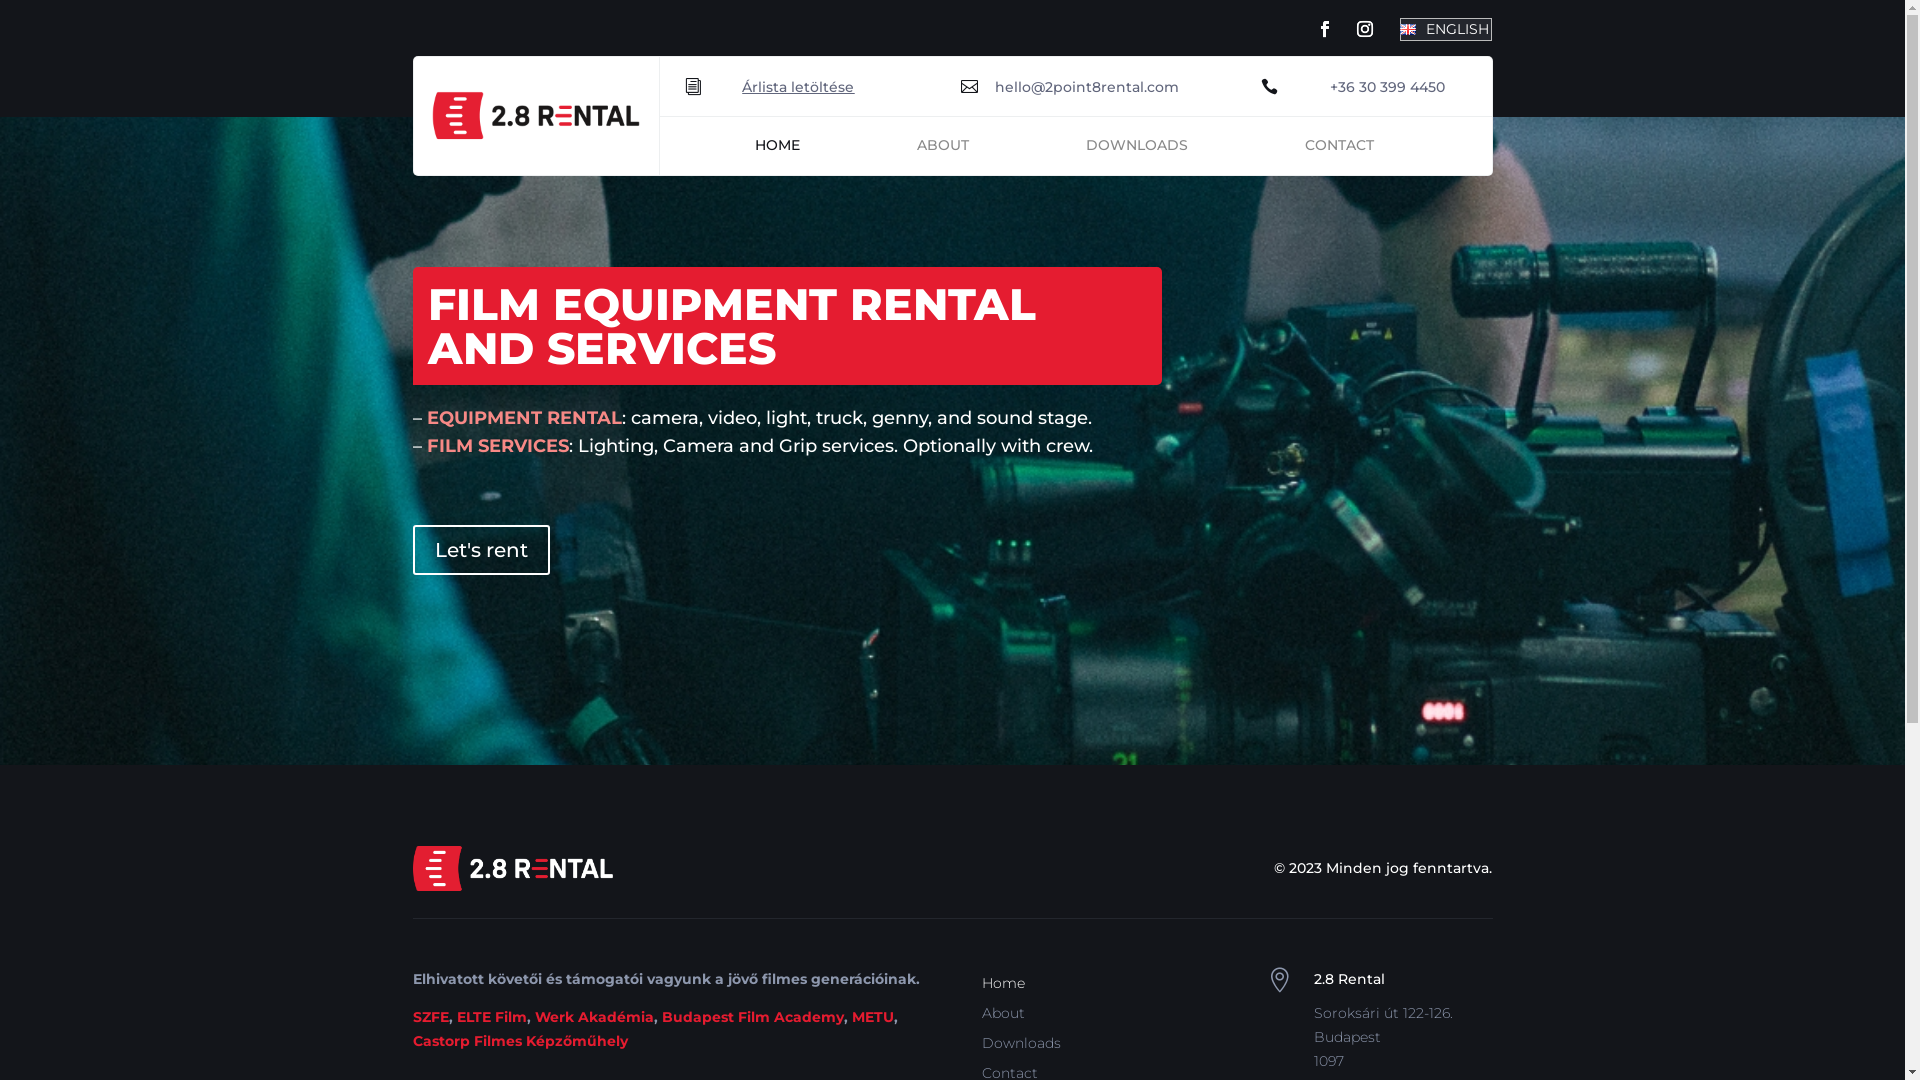  Describe the element at coordinates (536, 116) in the screenshot. I see `RENTAL_LOGO_crop` at that location.